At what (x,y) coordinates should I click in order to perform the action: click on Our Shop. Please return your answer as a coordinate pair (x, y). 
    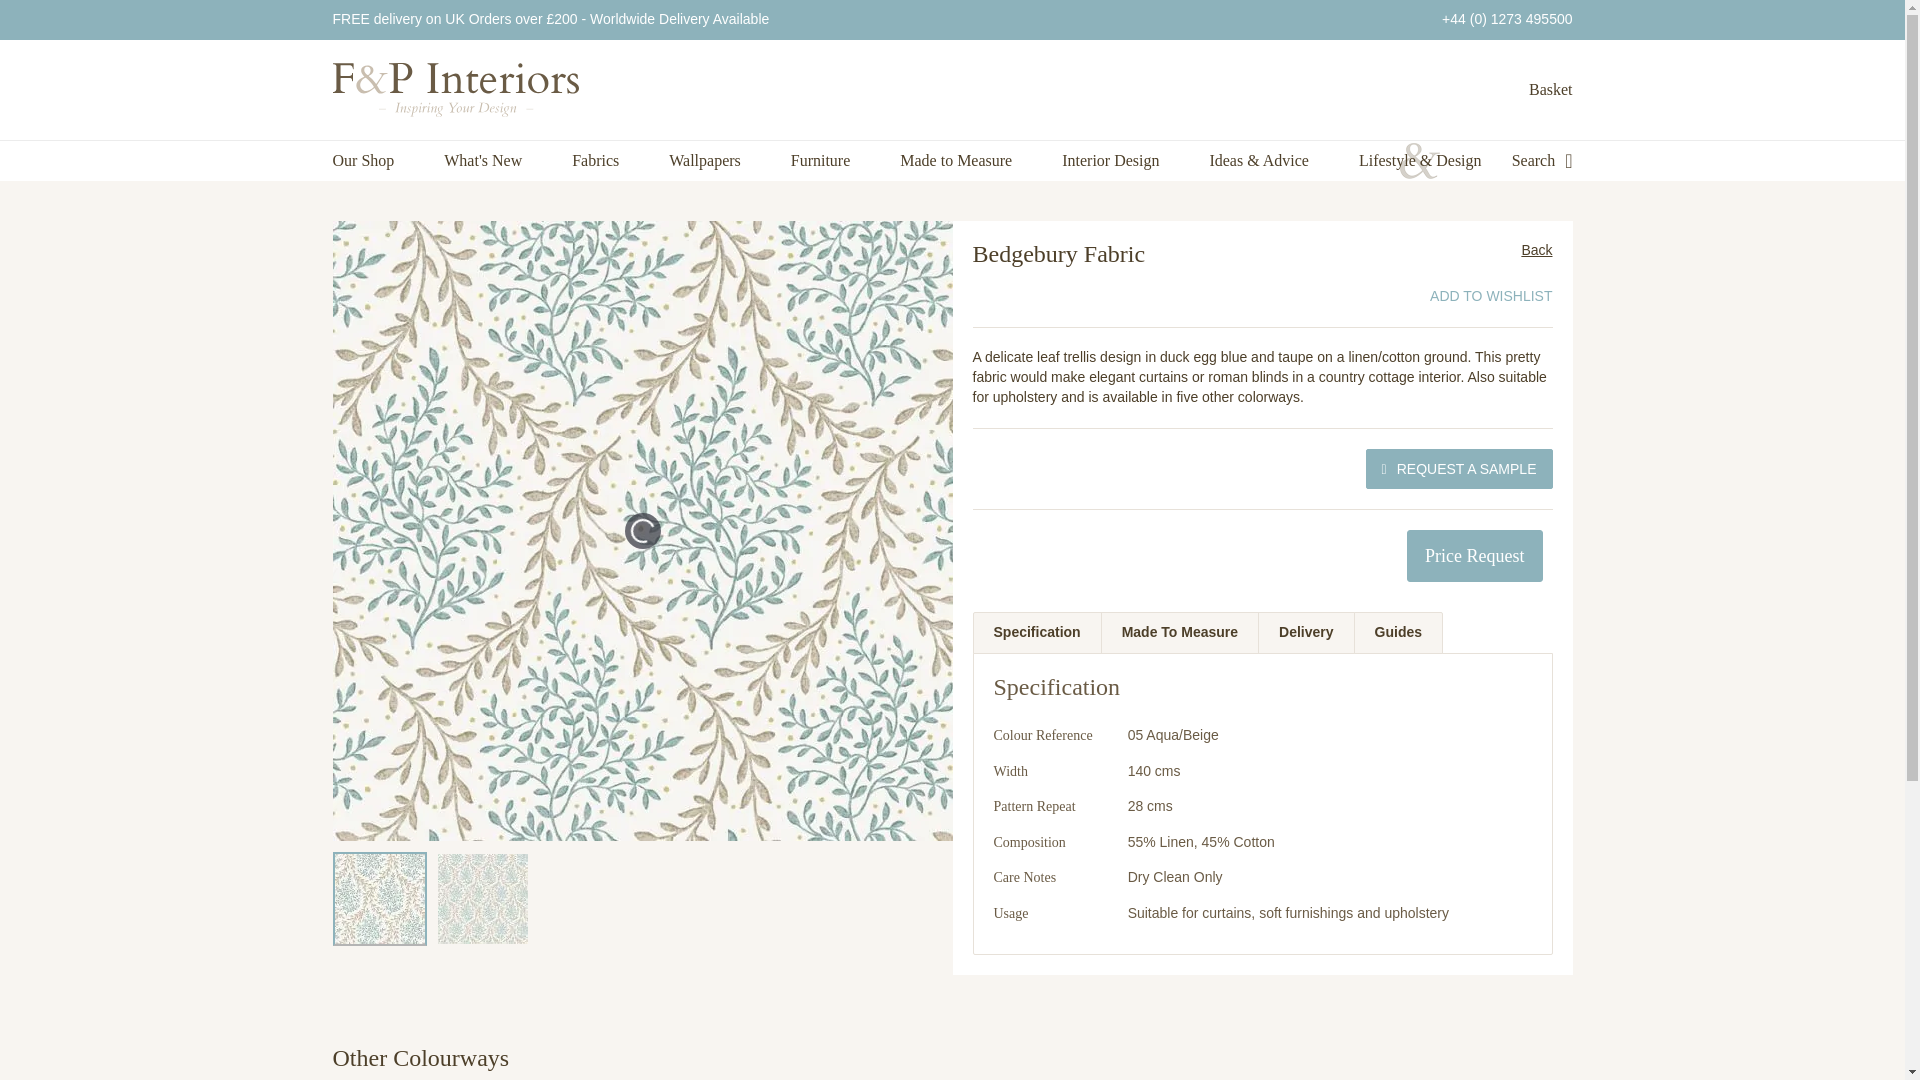
    Looking at the image, I should click on (362, 161).